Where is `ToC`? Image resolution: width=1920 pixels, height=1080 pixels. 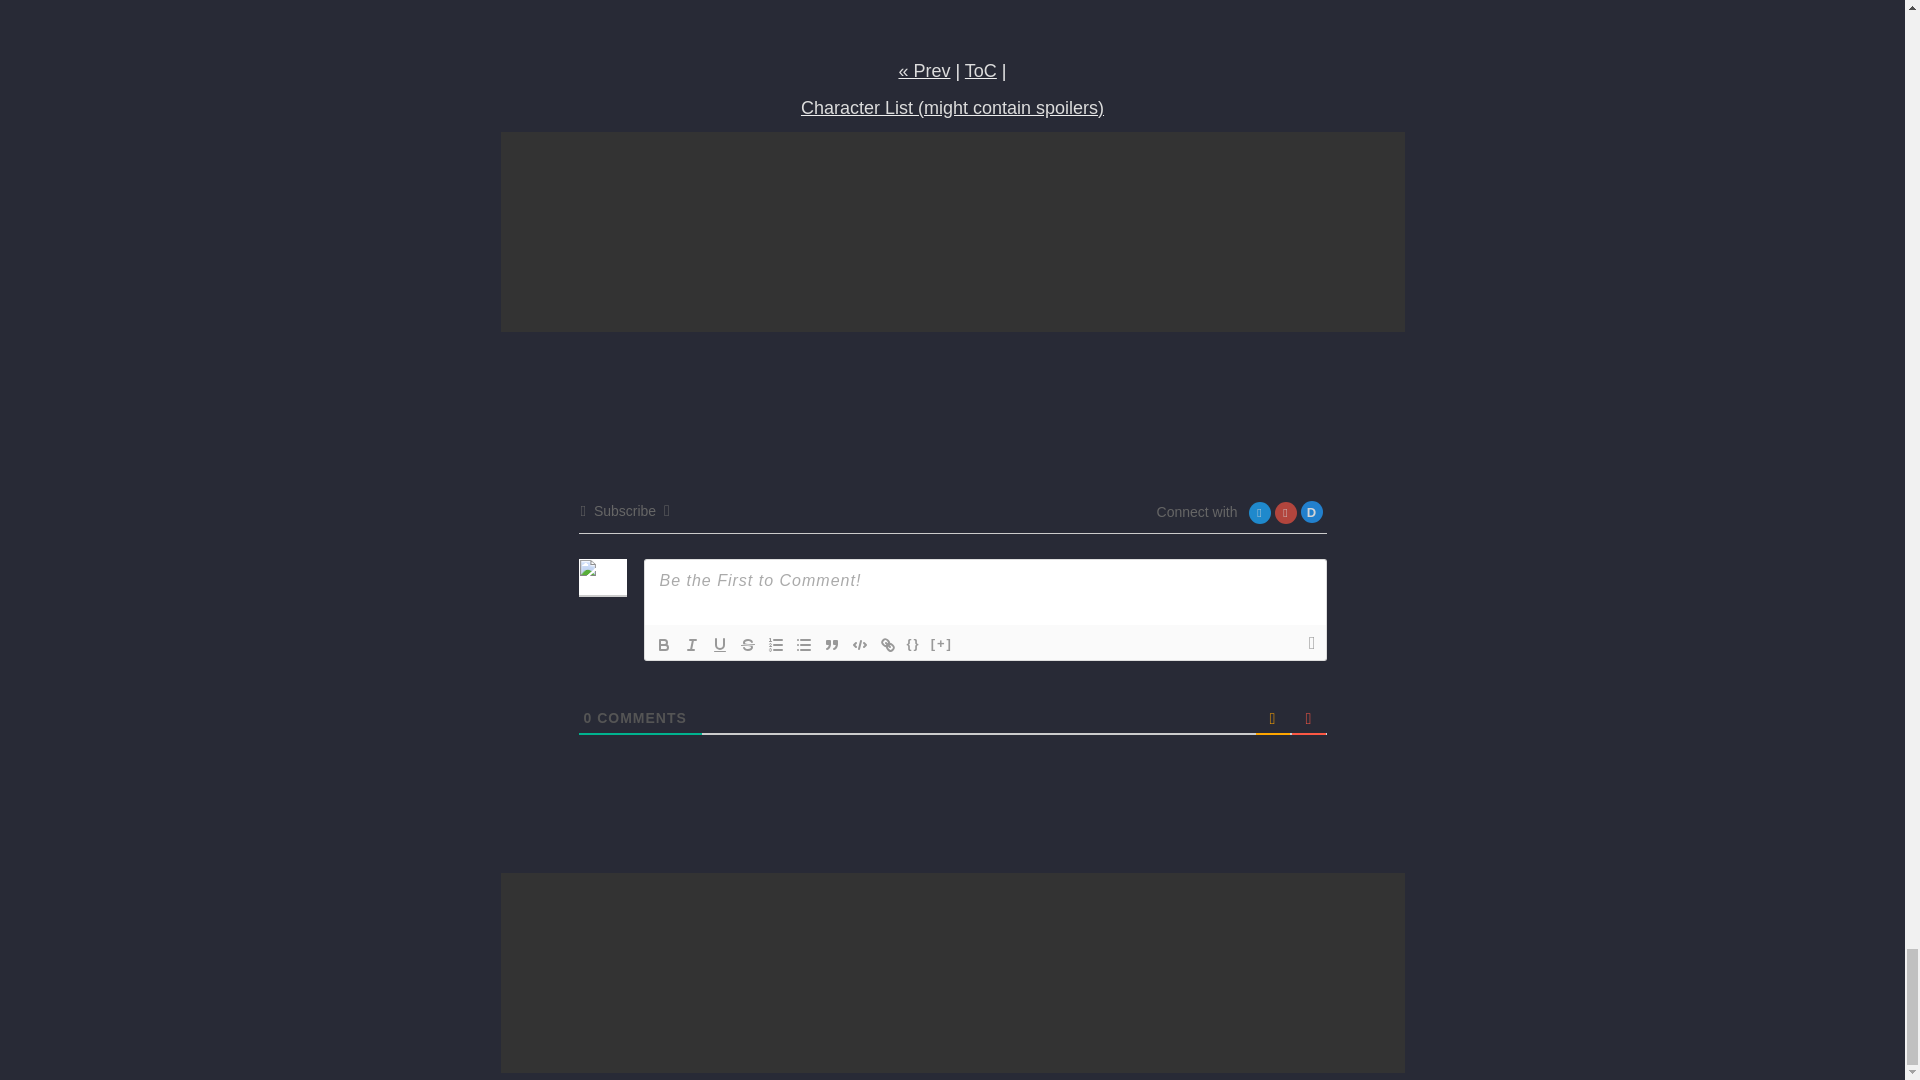
ToC is located at coordinates (980, 70).